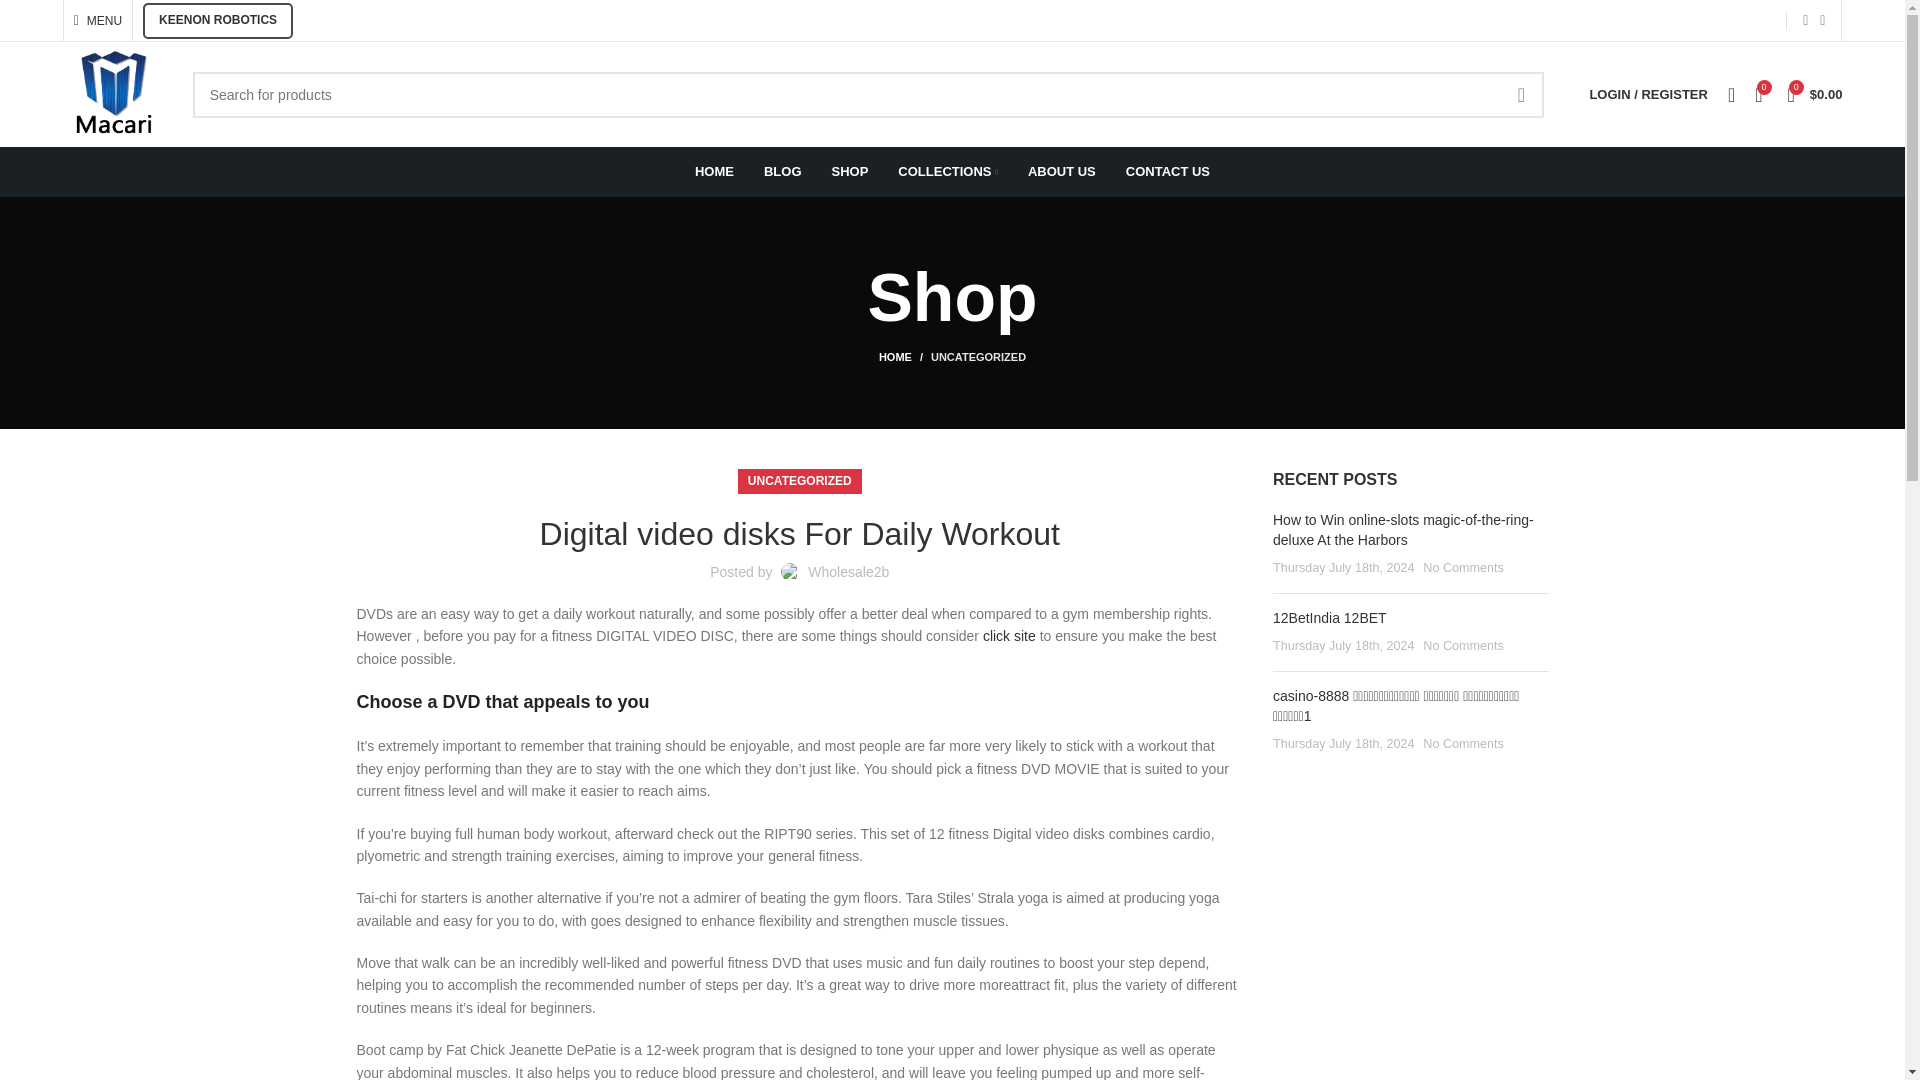 The width and height of the screenshot is (1920, 1080). What do you see at coordinates (98, 20) in the screenshot?
I see `MENU` at bounding box center [98, 20].